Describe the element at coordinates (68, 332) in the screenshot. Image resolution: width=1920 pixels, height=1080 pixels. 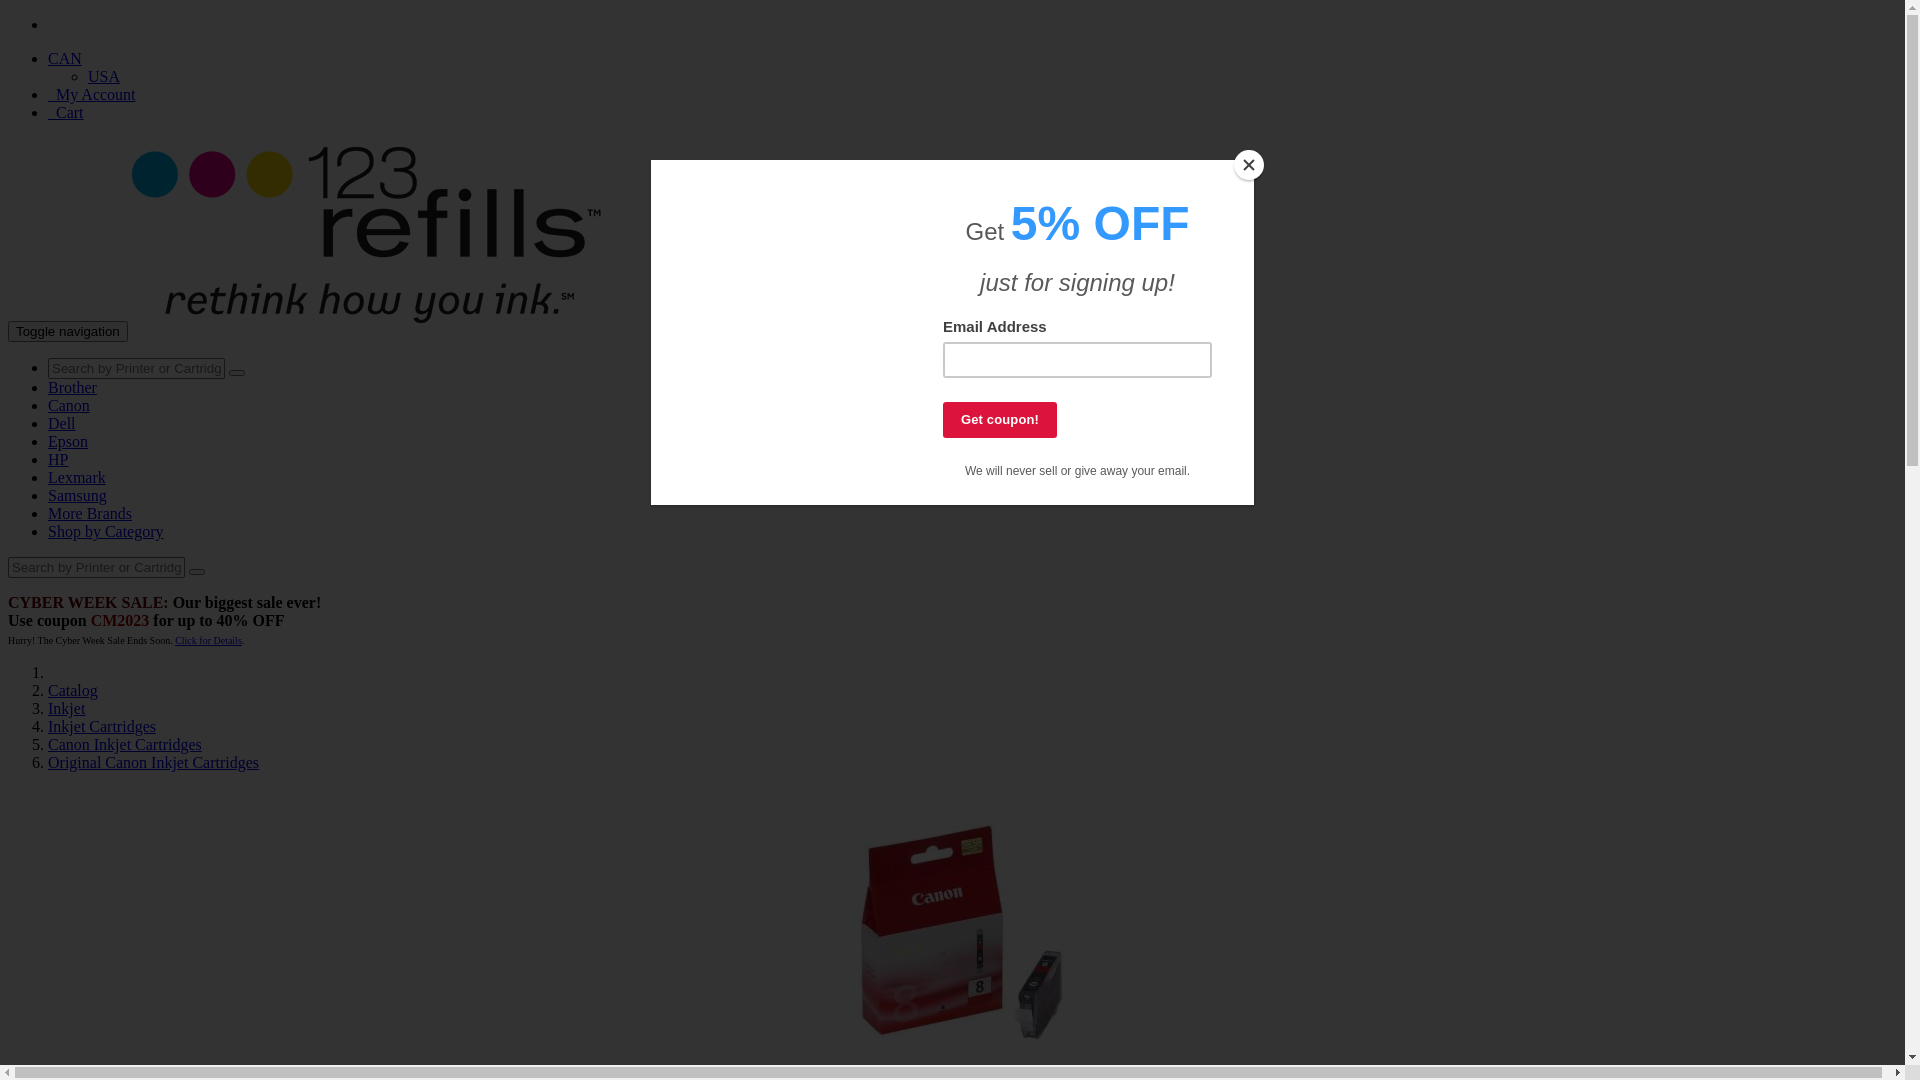
I see `Toggle navigation` at that location.